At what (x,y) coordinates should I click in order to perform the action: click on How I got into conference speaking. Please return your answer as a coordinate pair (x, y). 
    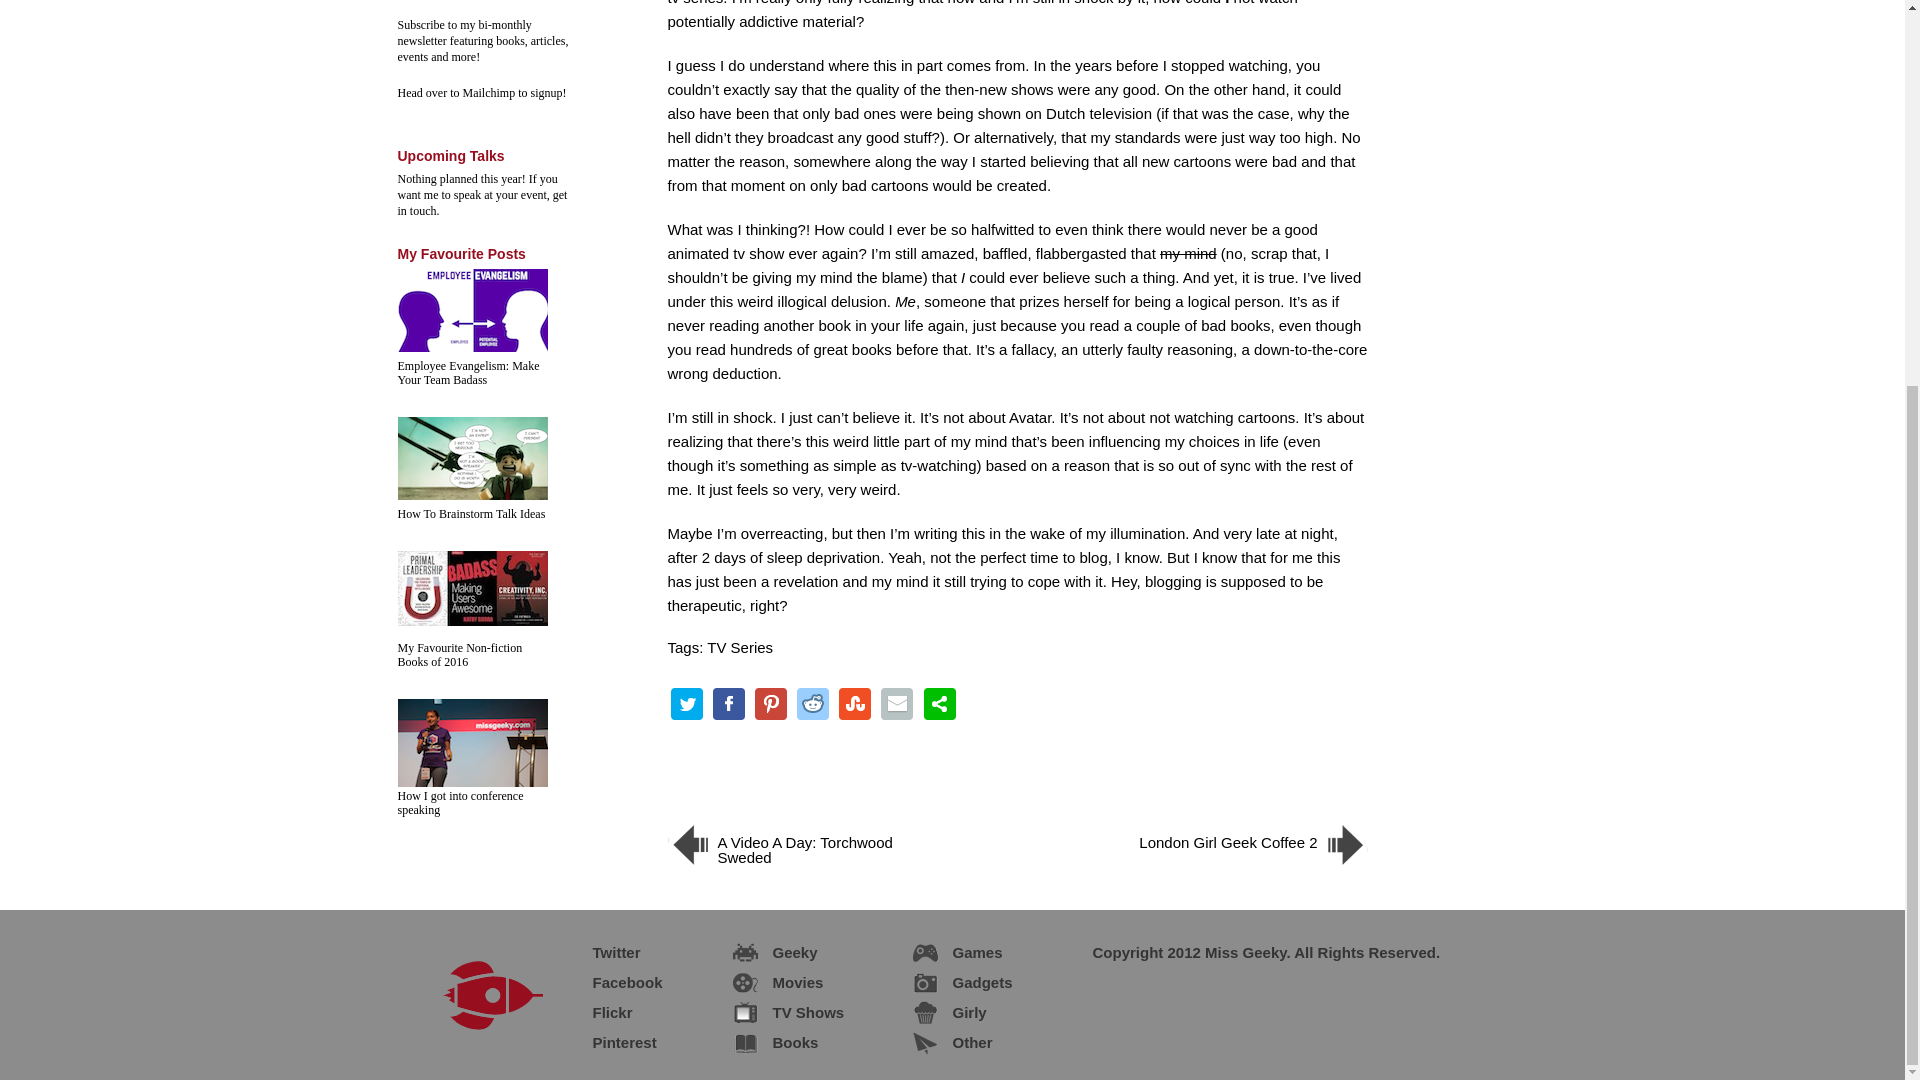
    Looking at the image, I should click on (460, 802).